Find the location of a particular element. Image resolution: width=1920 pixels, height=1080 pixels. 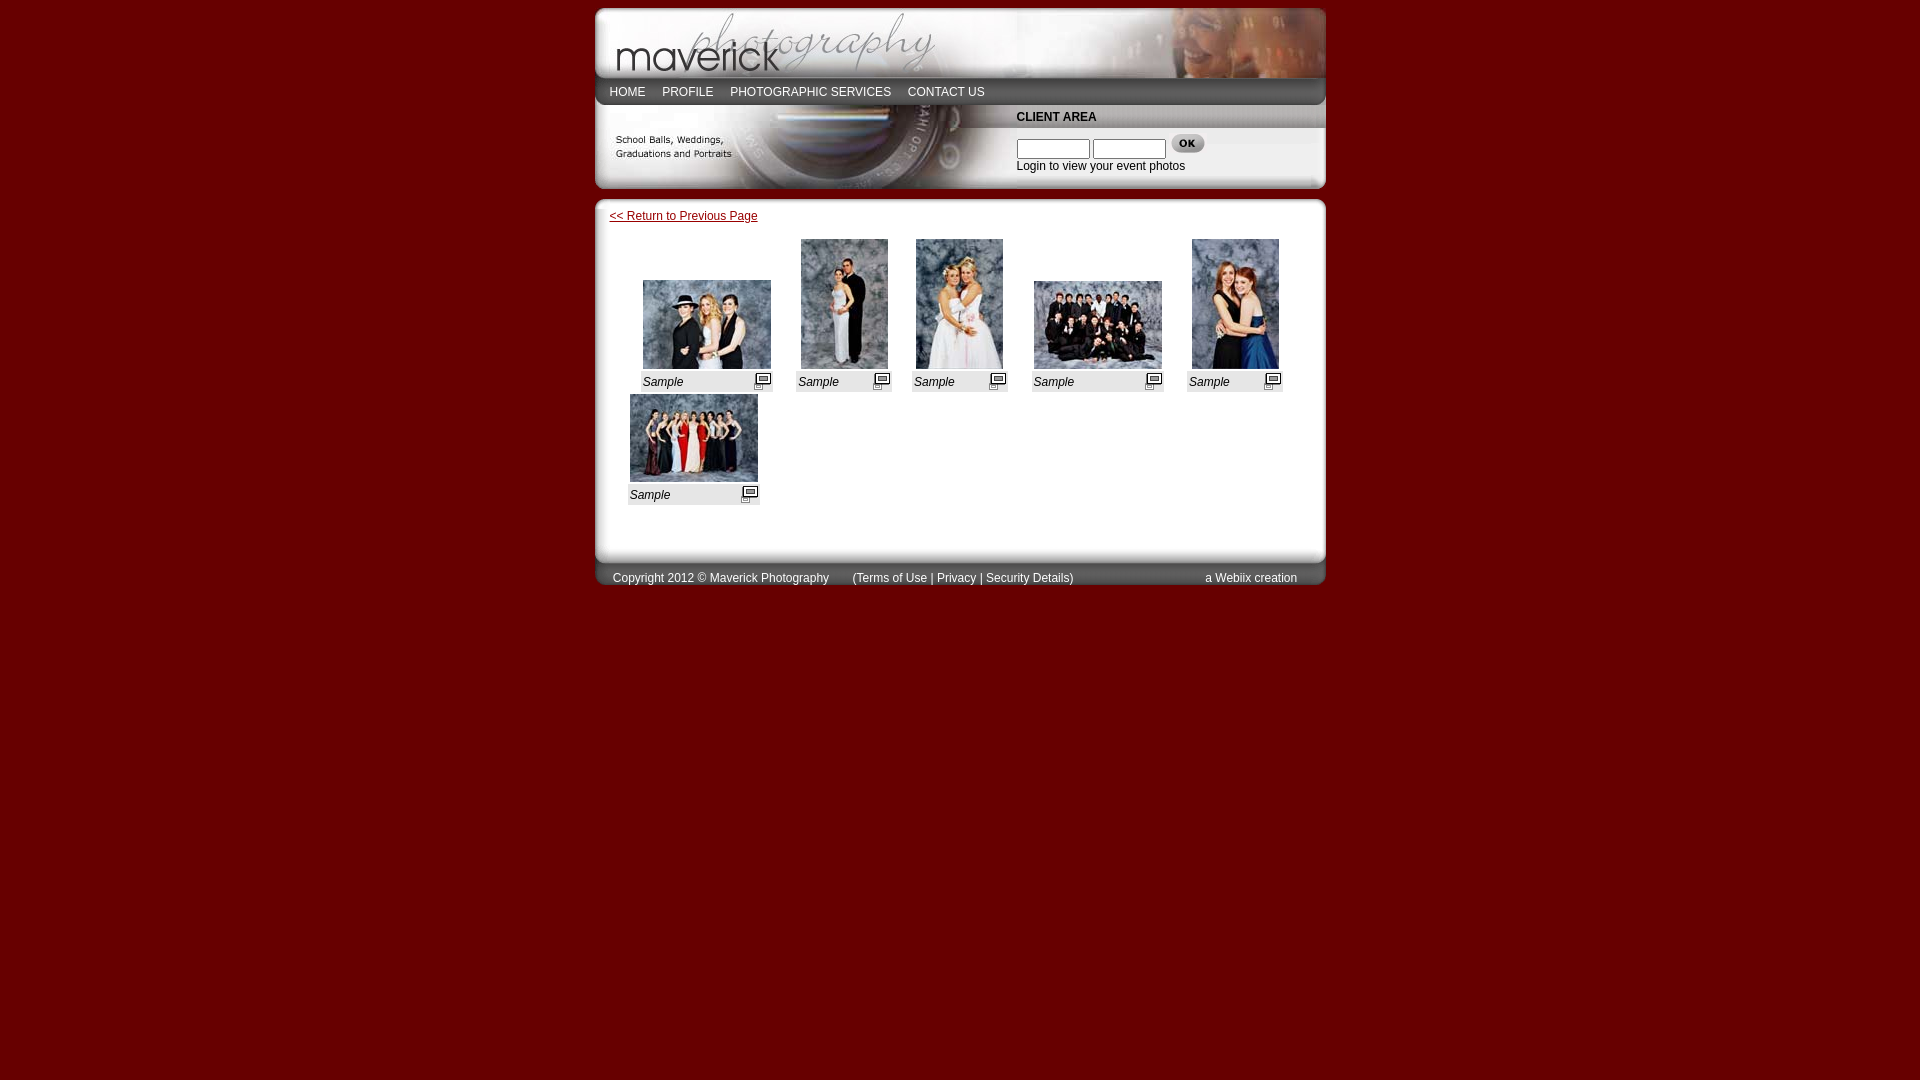

<< Return to Previous Page is located at coordinates (684, 216).